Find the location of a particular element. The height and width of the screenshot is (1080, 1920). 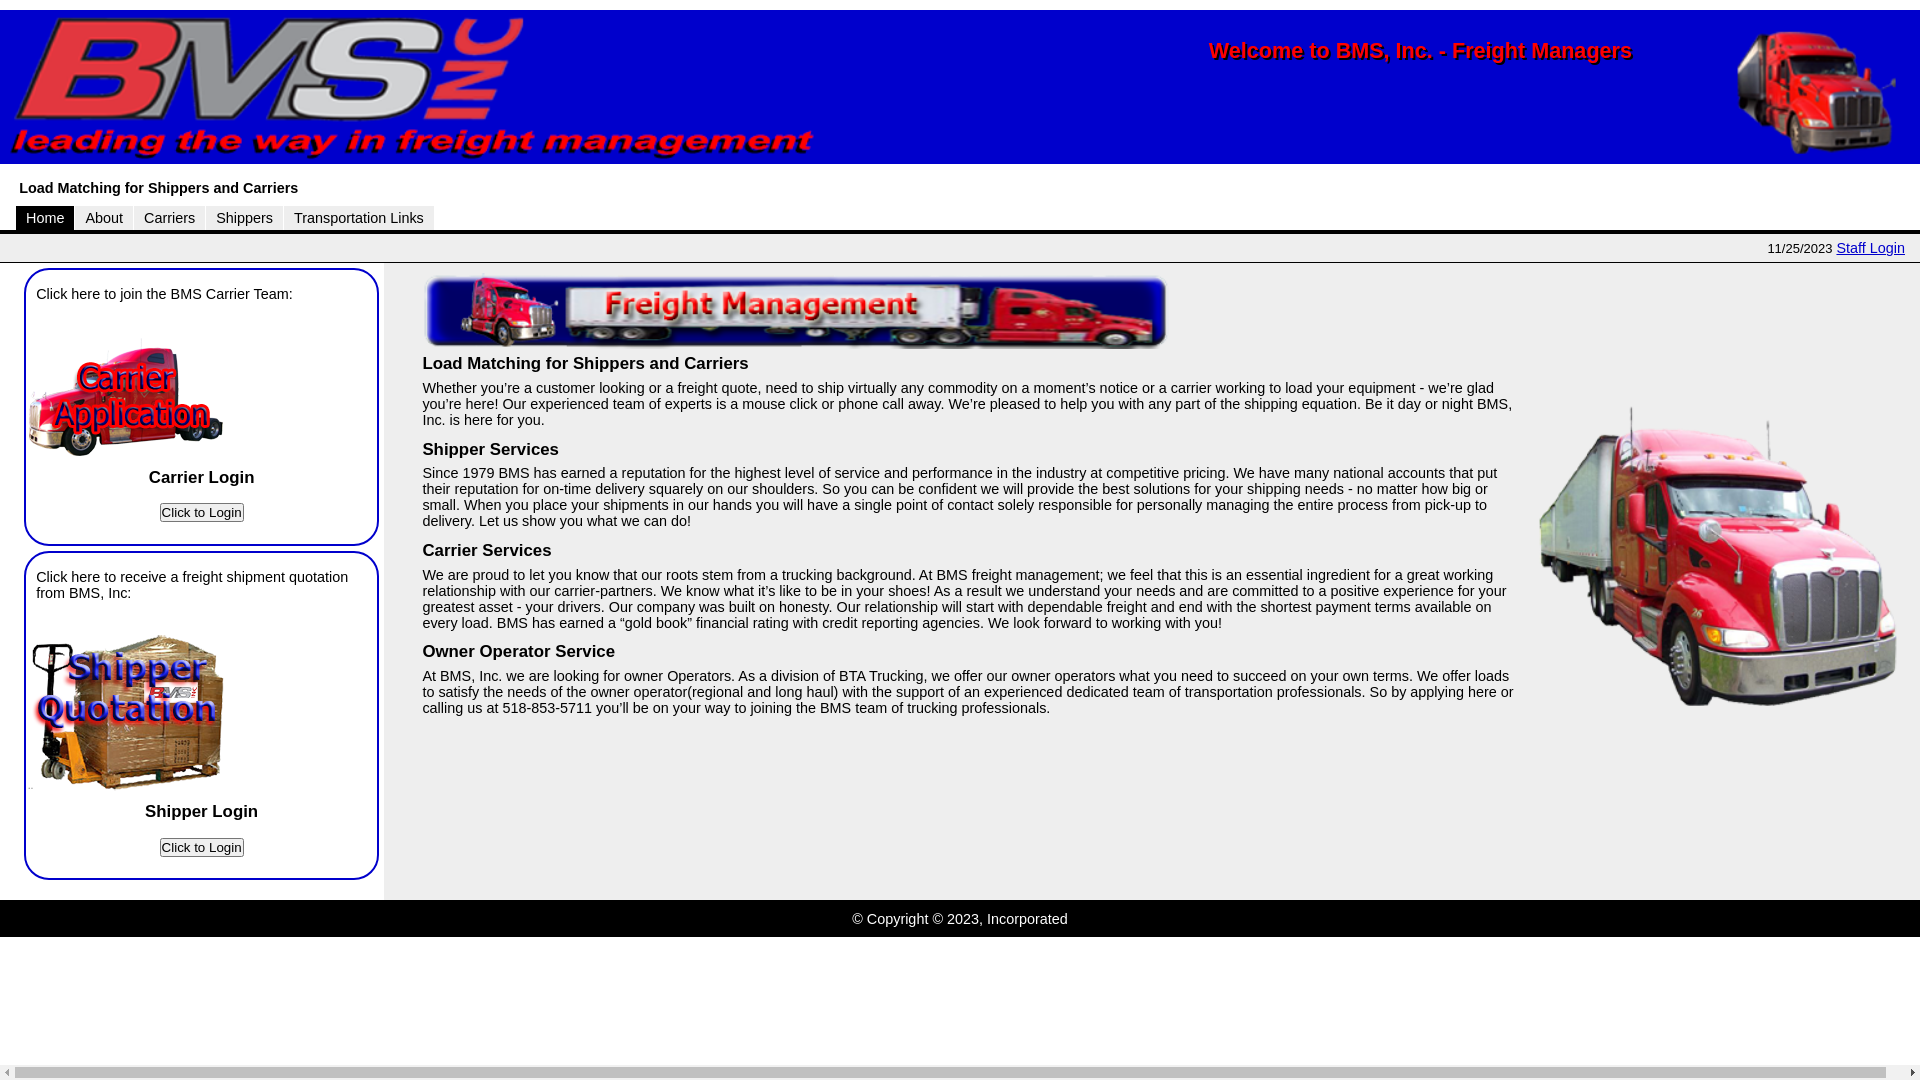

Home is located at coordinates (45, 218).